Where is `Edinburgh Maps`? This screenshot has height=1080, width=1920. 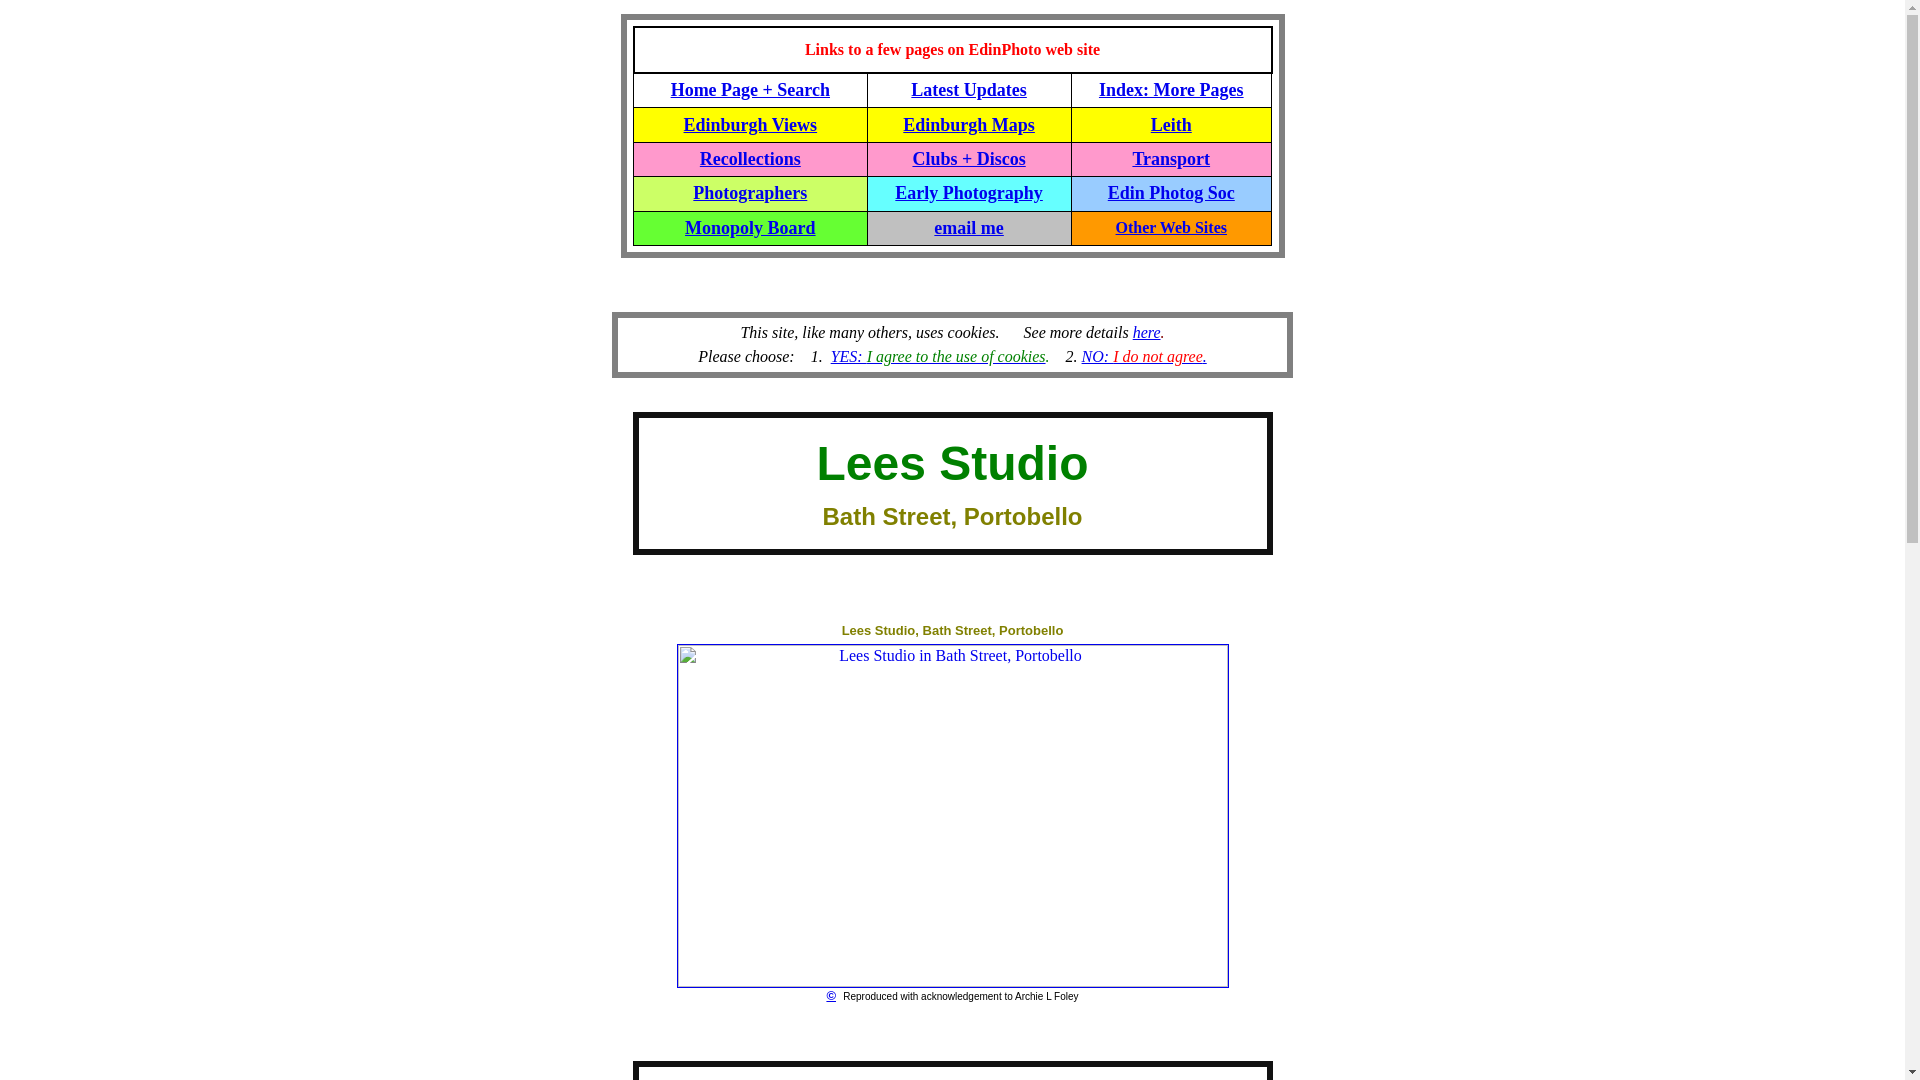 Edinburgh Maps is located at coordinates (968, 124).